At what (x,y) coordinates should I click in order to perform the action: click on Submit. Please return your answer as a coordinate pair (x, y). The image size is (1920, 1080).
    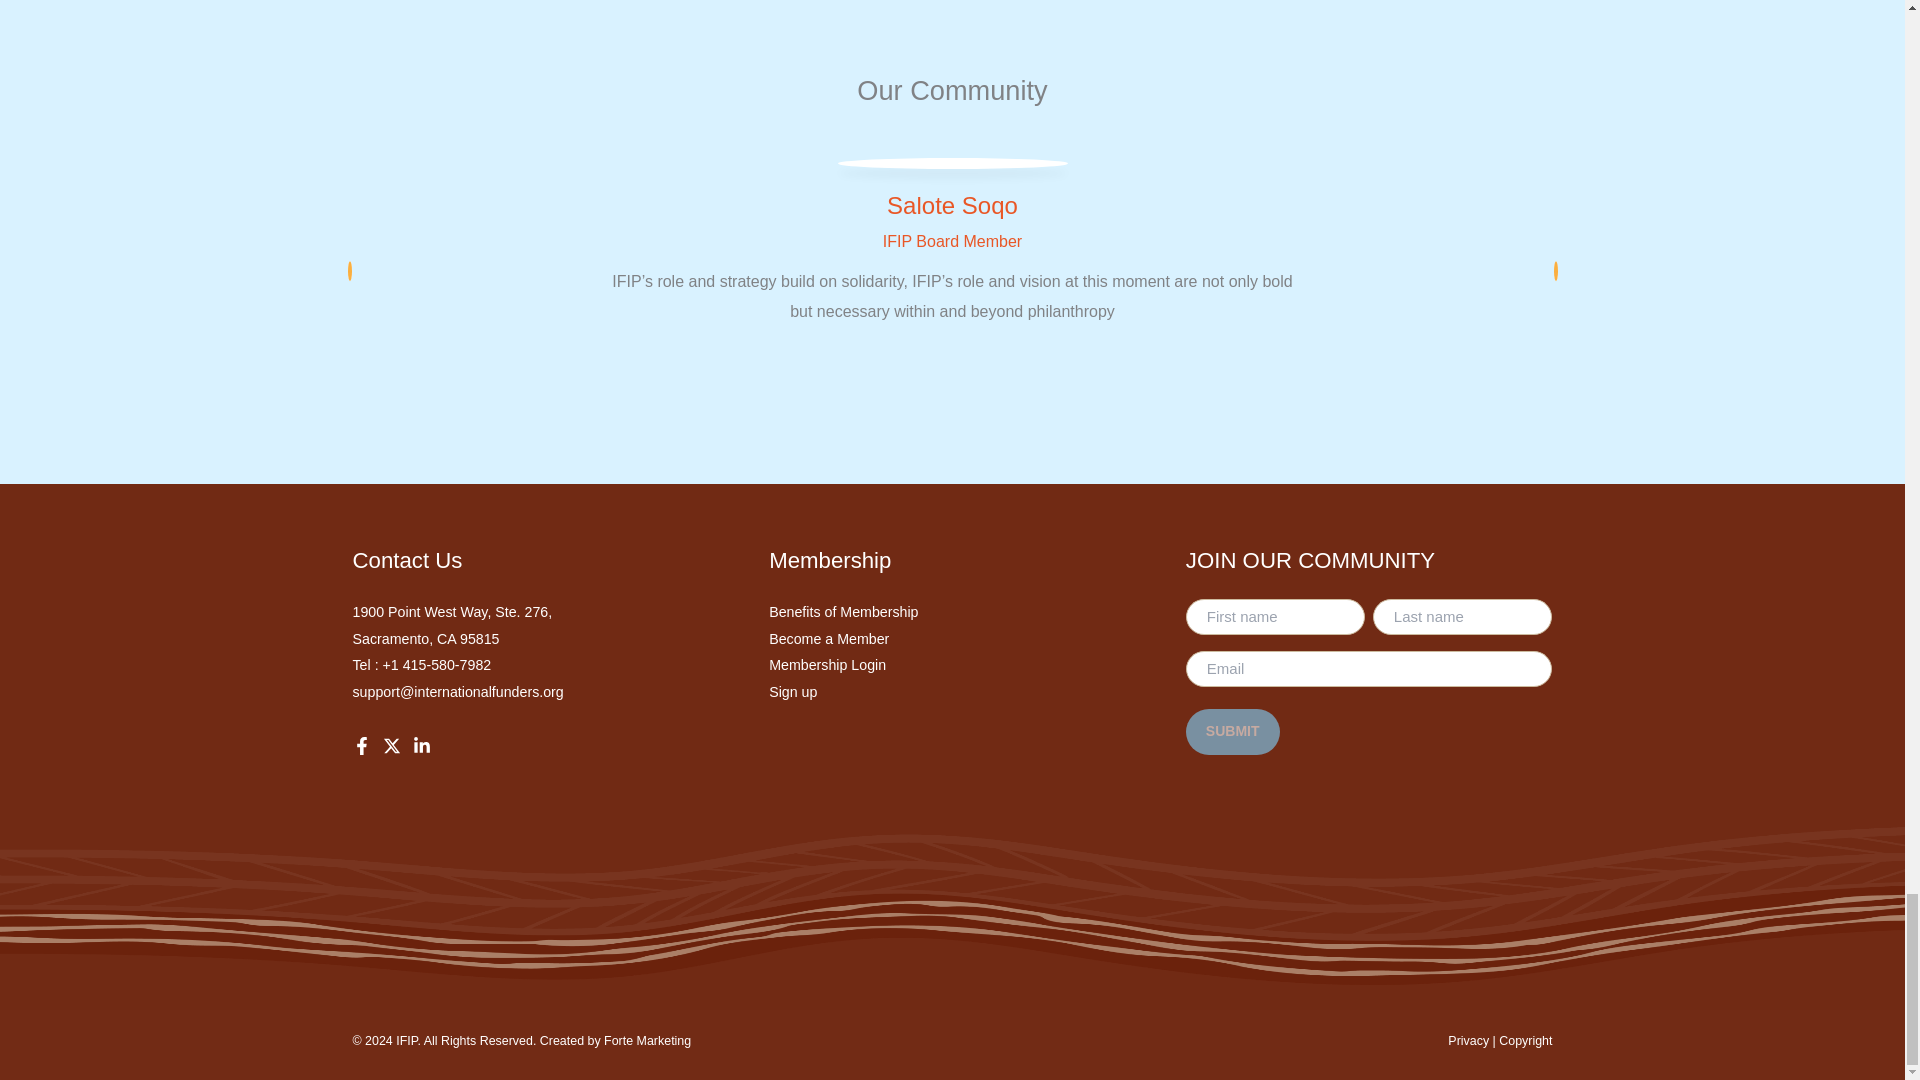
    Looking at the image, I should click on (1233, 731).